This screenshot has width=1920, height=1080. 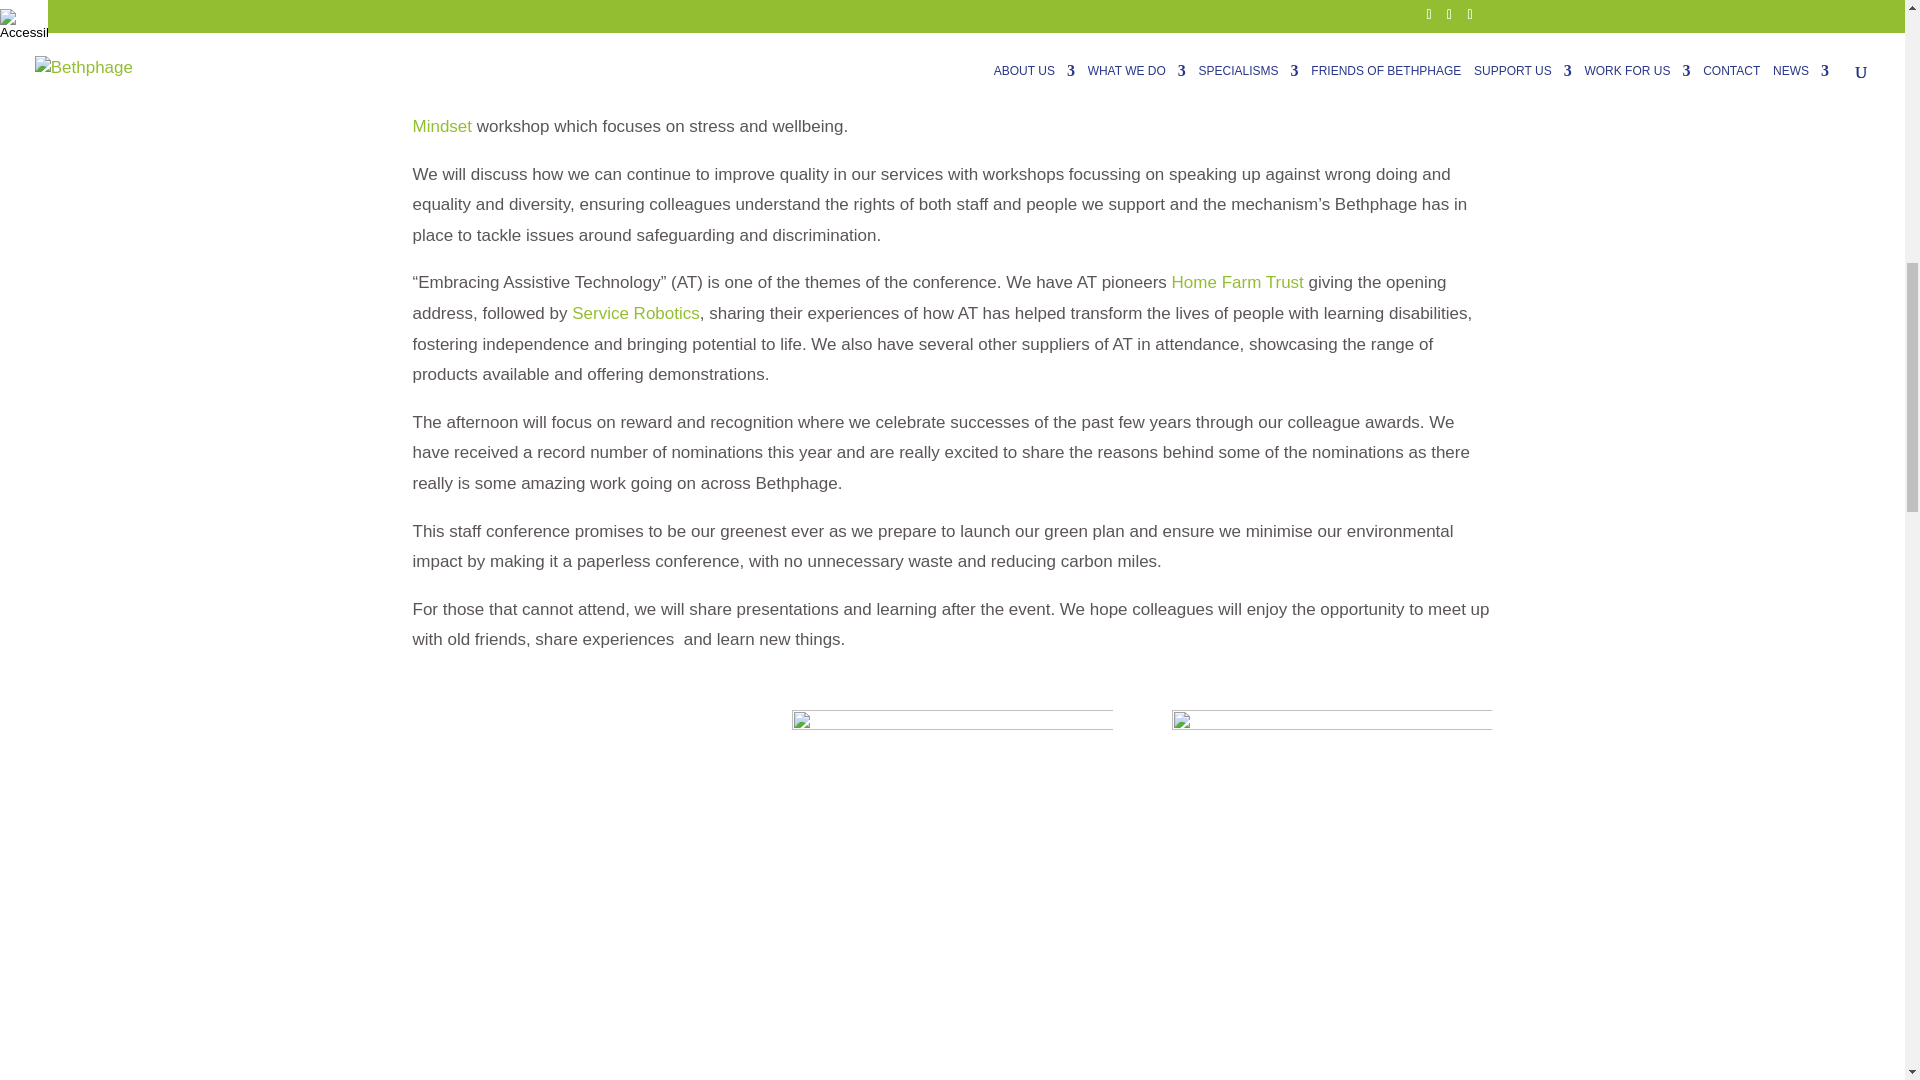 I want to click on Inspired Mindset, so click(x=949, y=111).